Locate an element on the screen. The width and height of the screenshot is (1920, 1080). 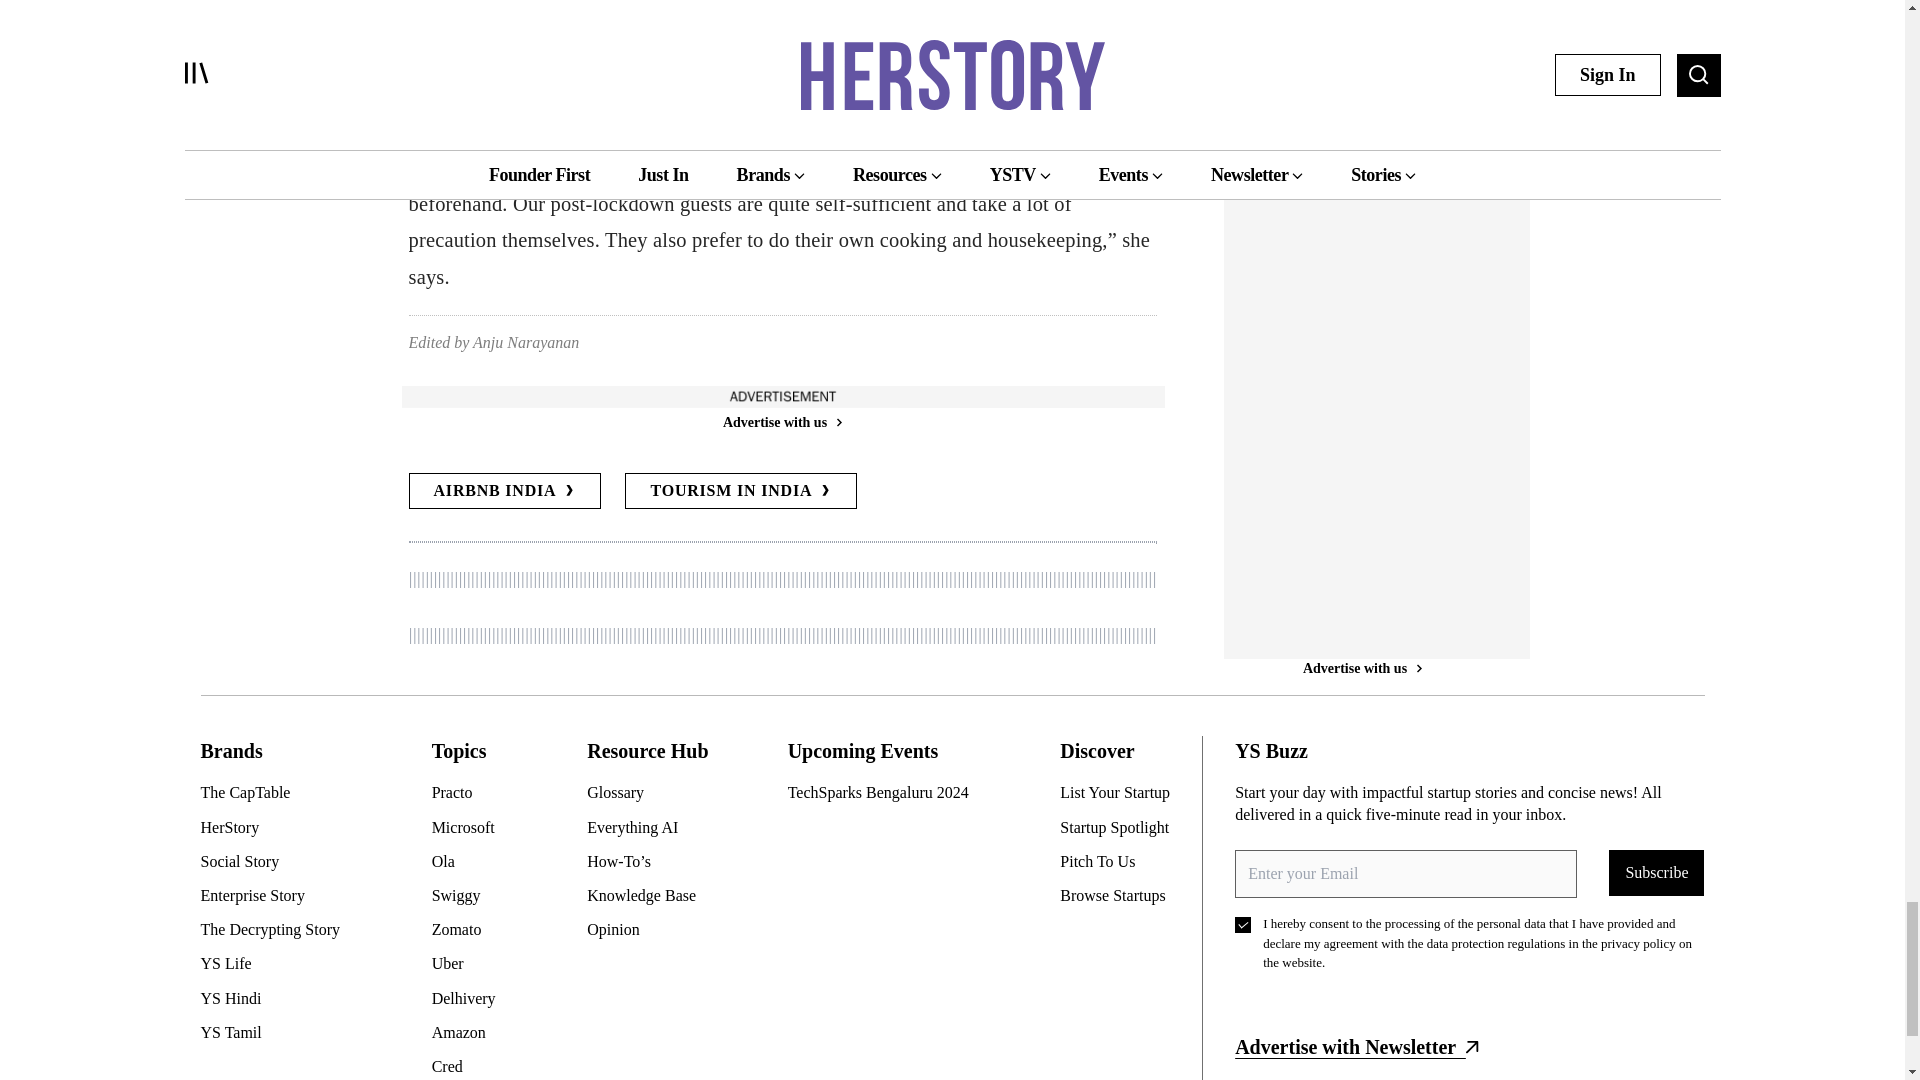
Advertise with us is located at coordinates (781, 422).